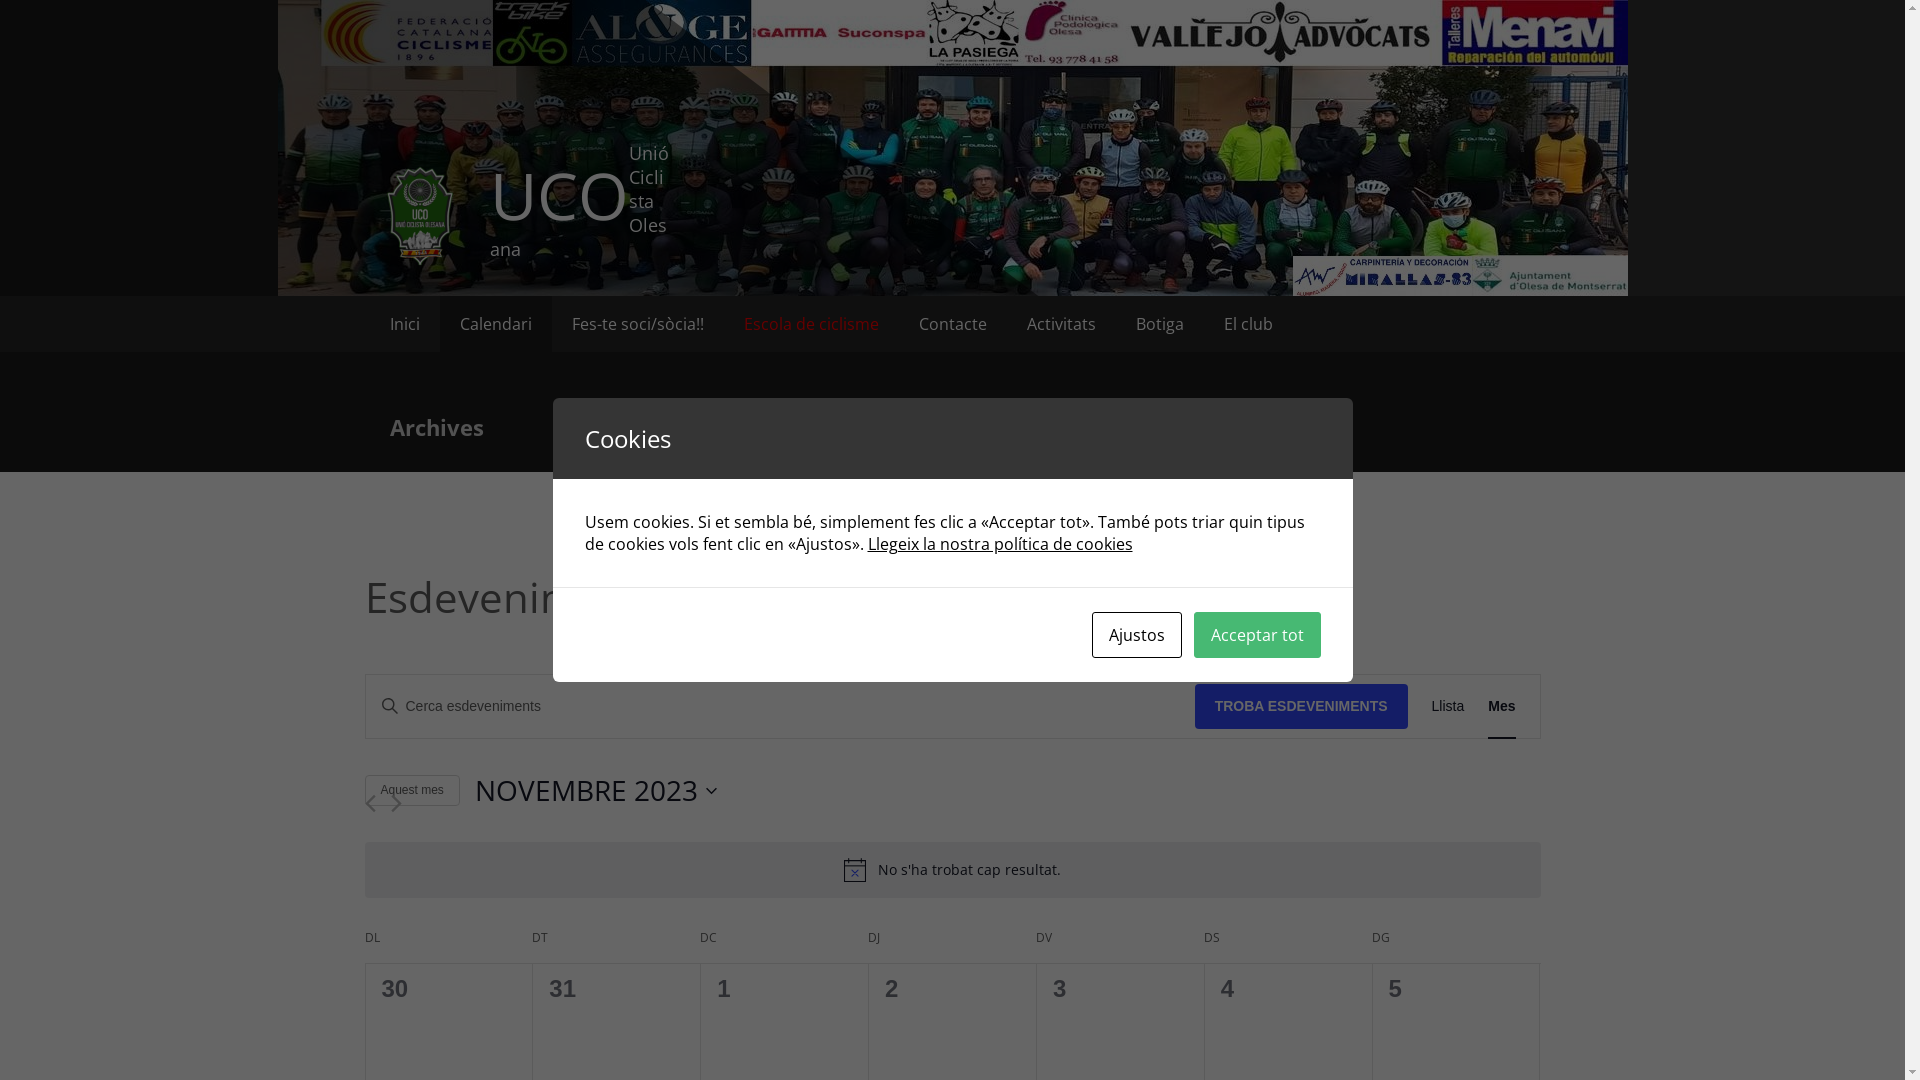  Describe the element at coordinates (370, 804) in the screenshot. I see `Mes anterior` at that location.